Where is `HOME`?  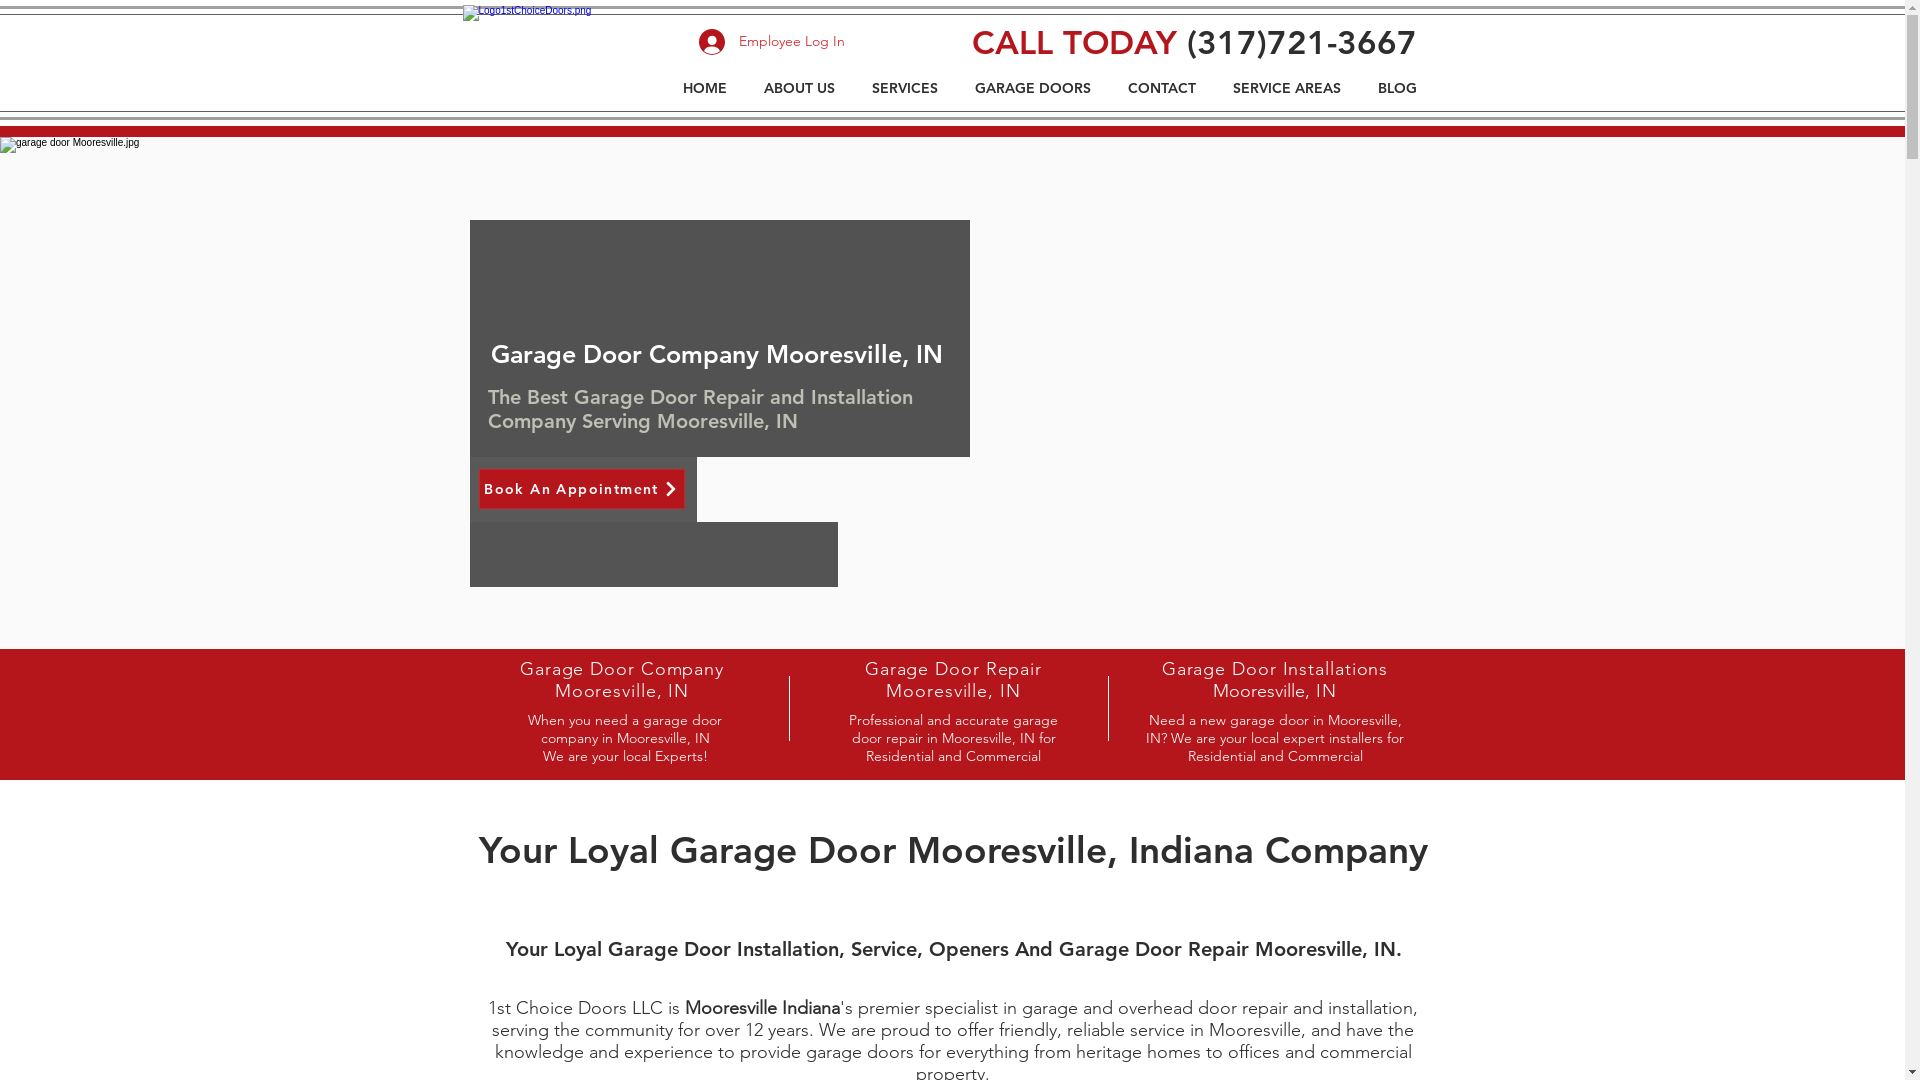 HOME is located at coordinates (705, 88).